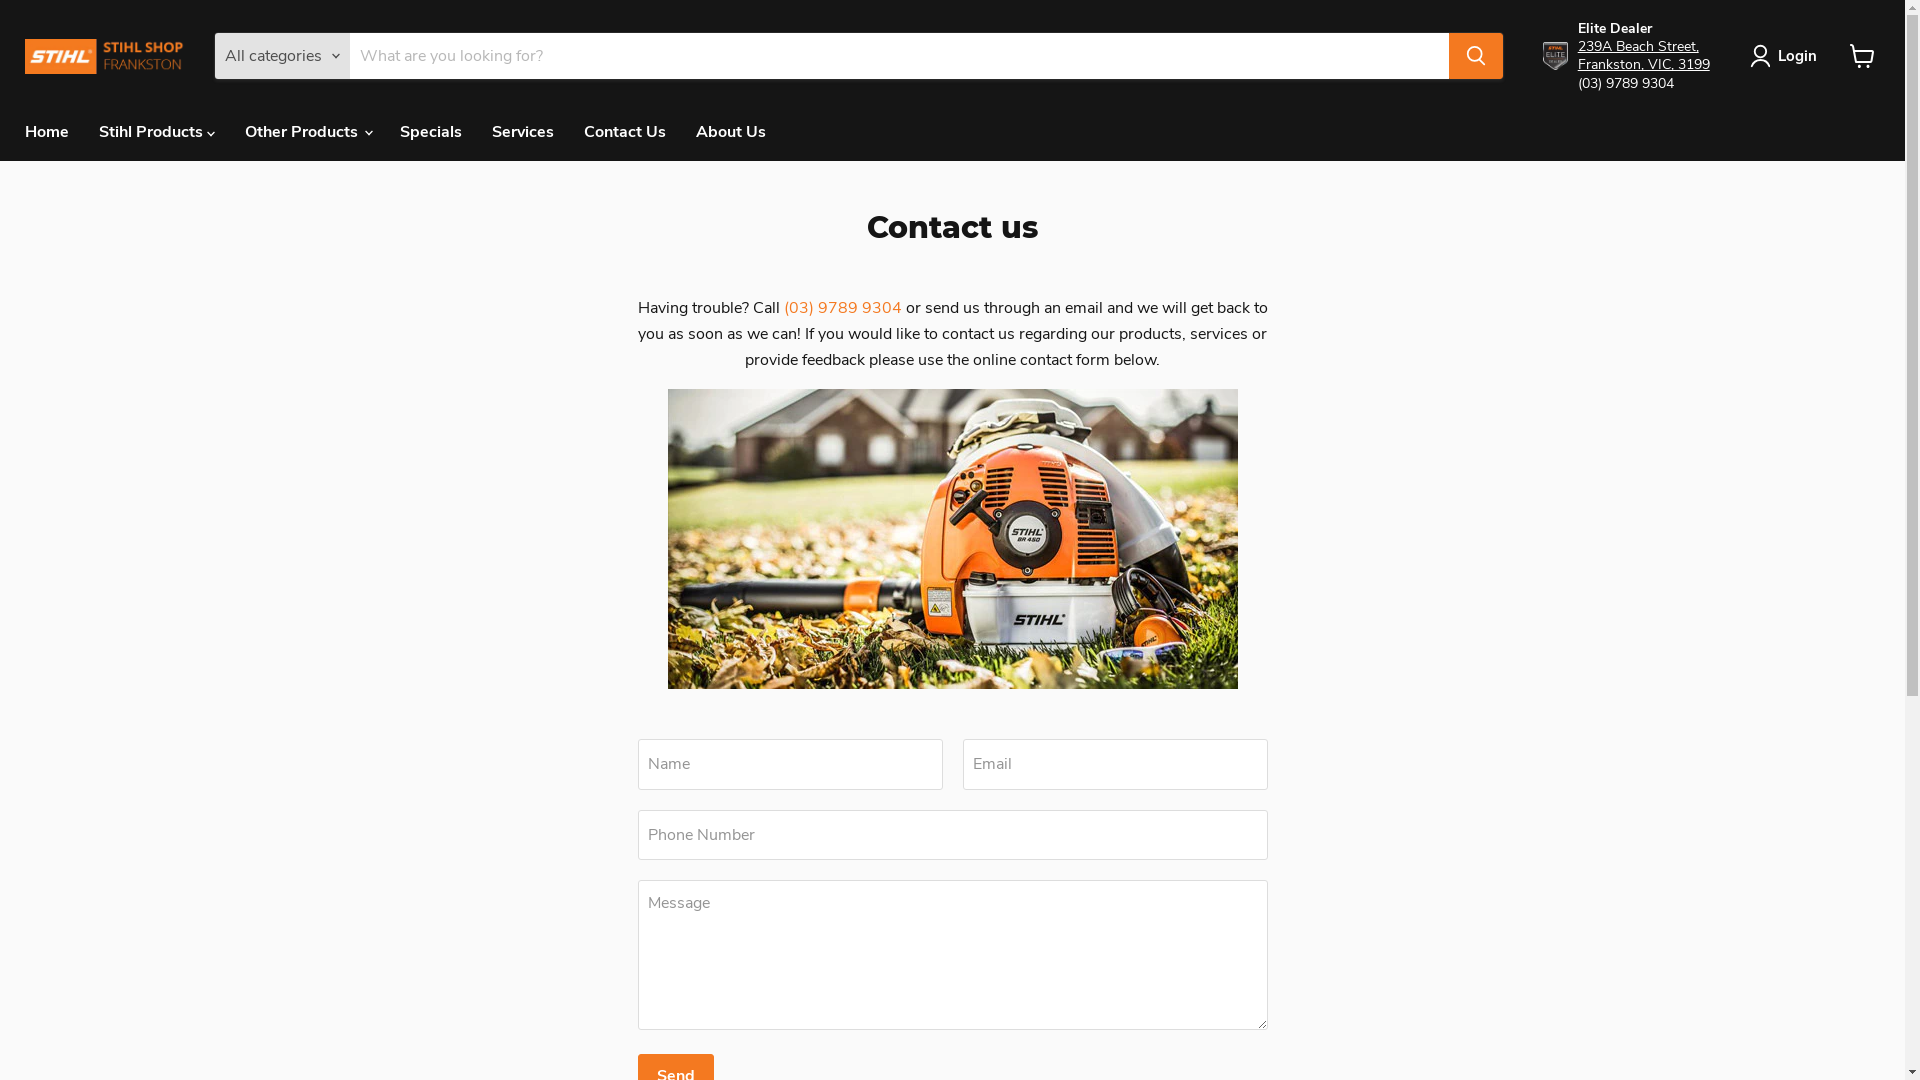  Describe the element at coordinates (1862, 56) in the screenshot. I see `View cart` at that location.